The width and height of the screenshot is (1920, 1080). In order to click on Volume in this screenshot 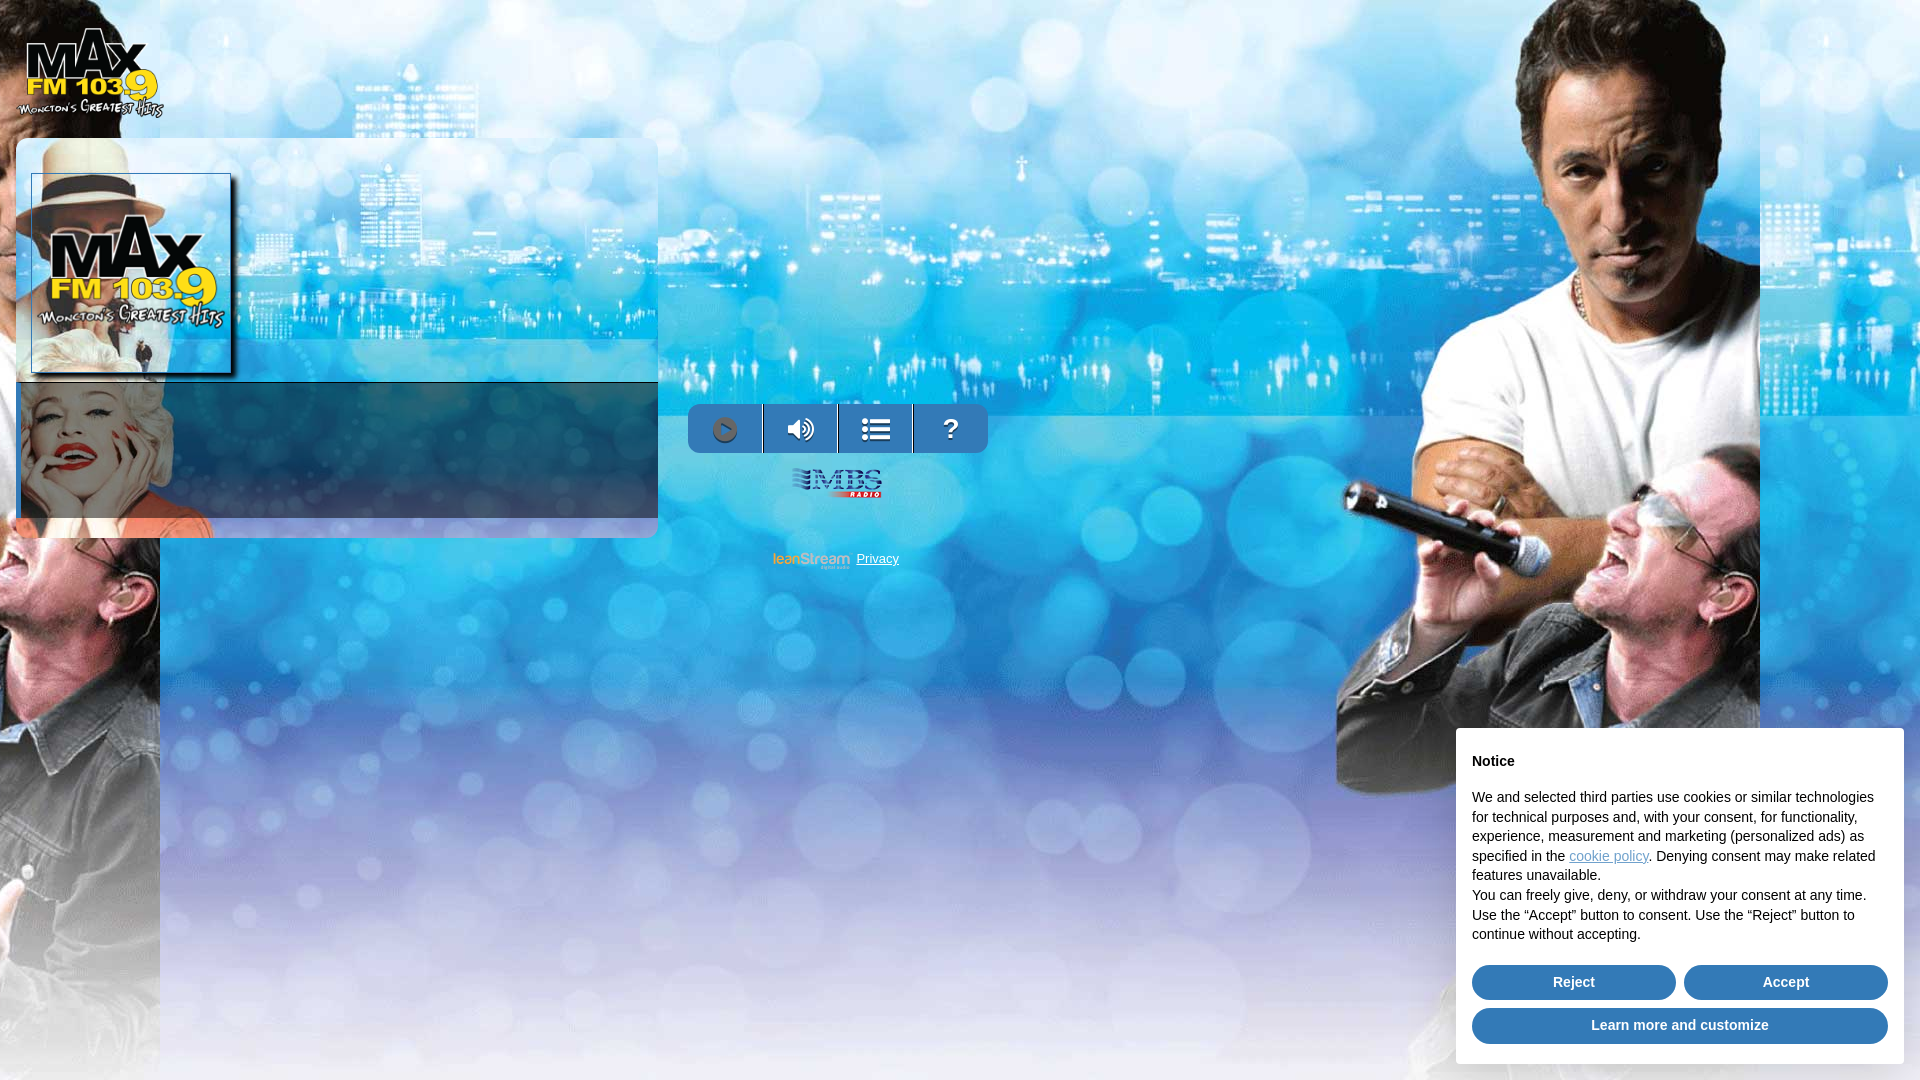, I will do `click(800, 430)`.